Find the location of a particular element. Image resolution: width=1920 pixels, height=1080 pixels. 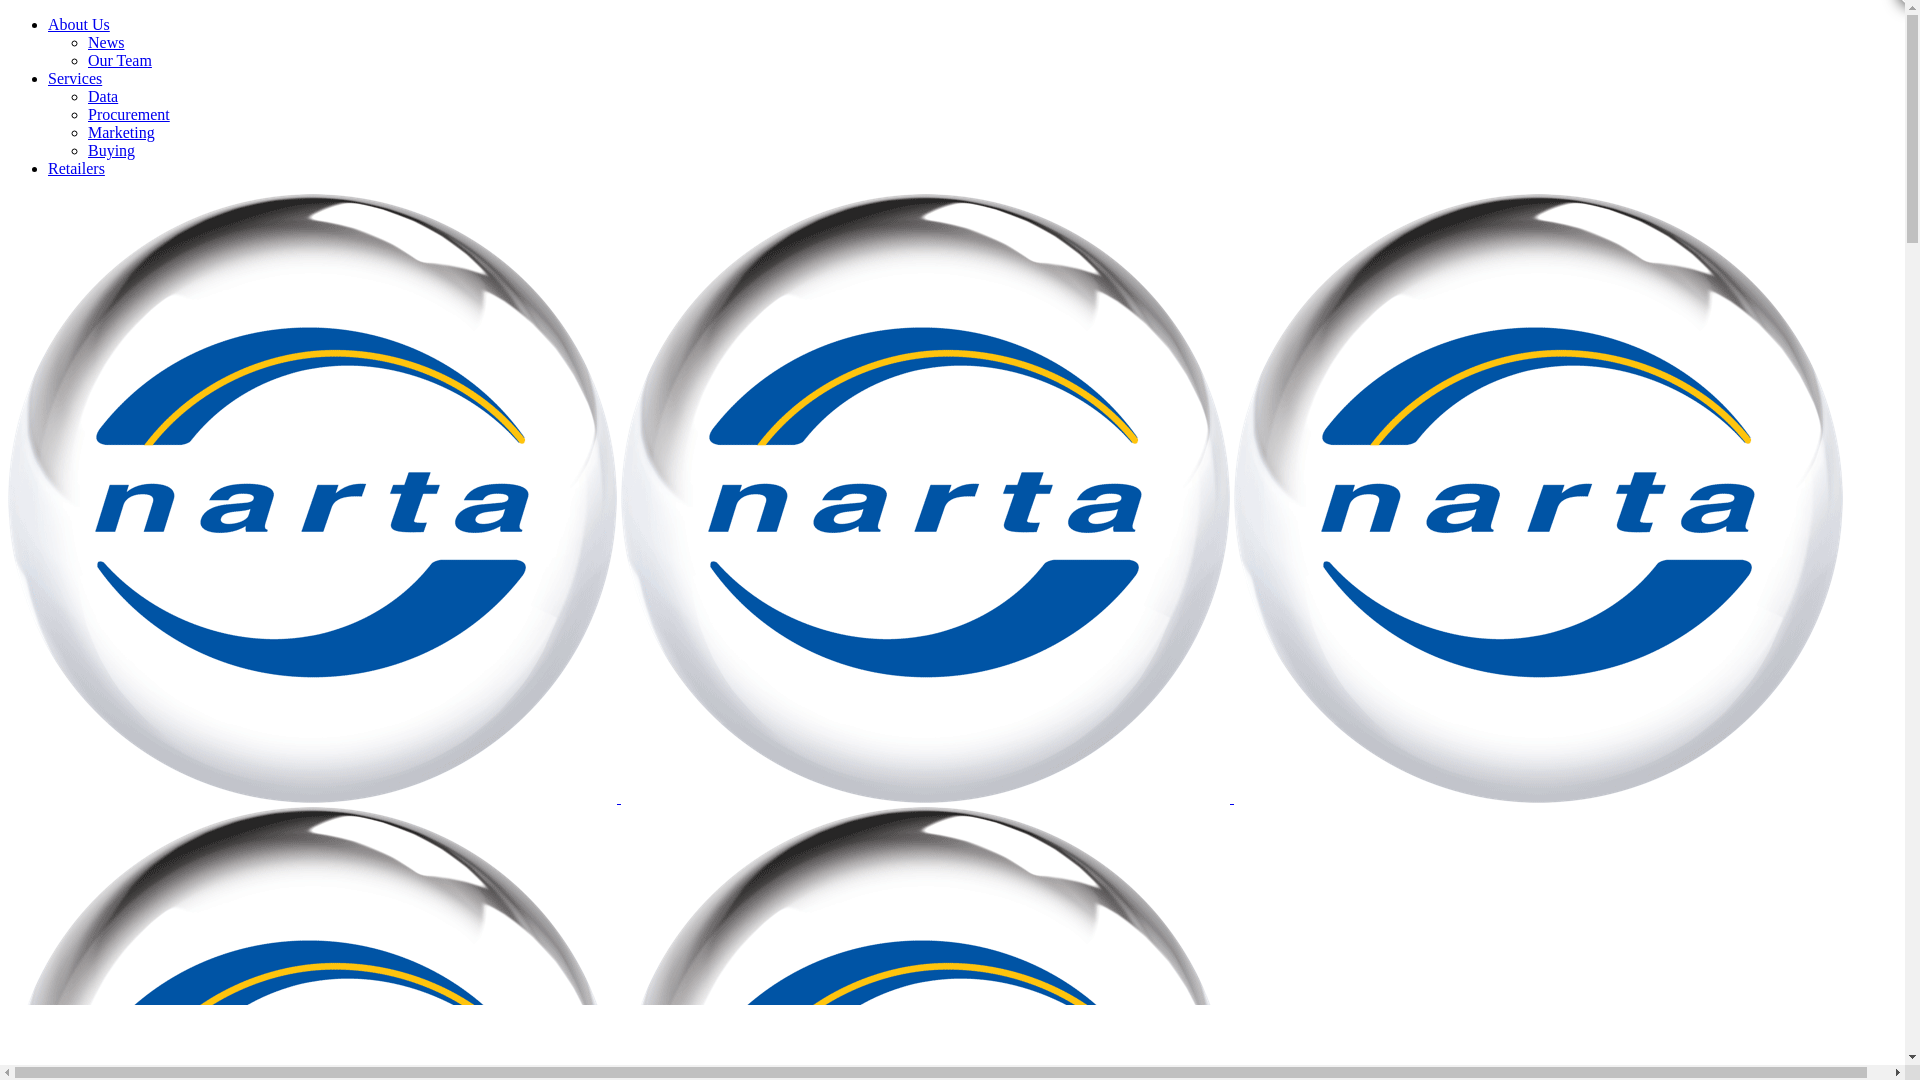

Marketing is located at coordinates (122, 132).